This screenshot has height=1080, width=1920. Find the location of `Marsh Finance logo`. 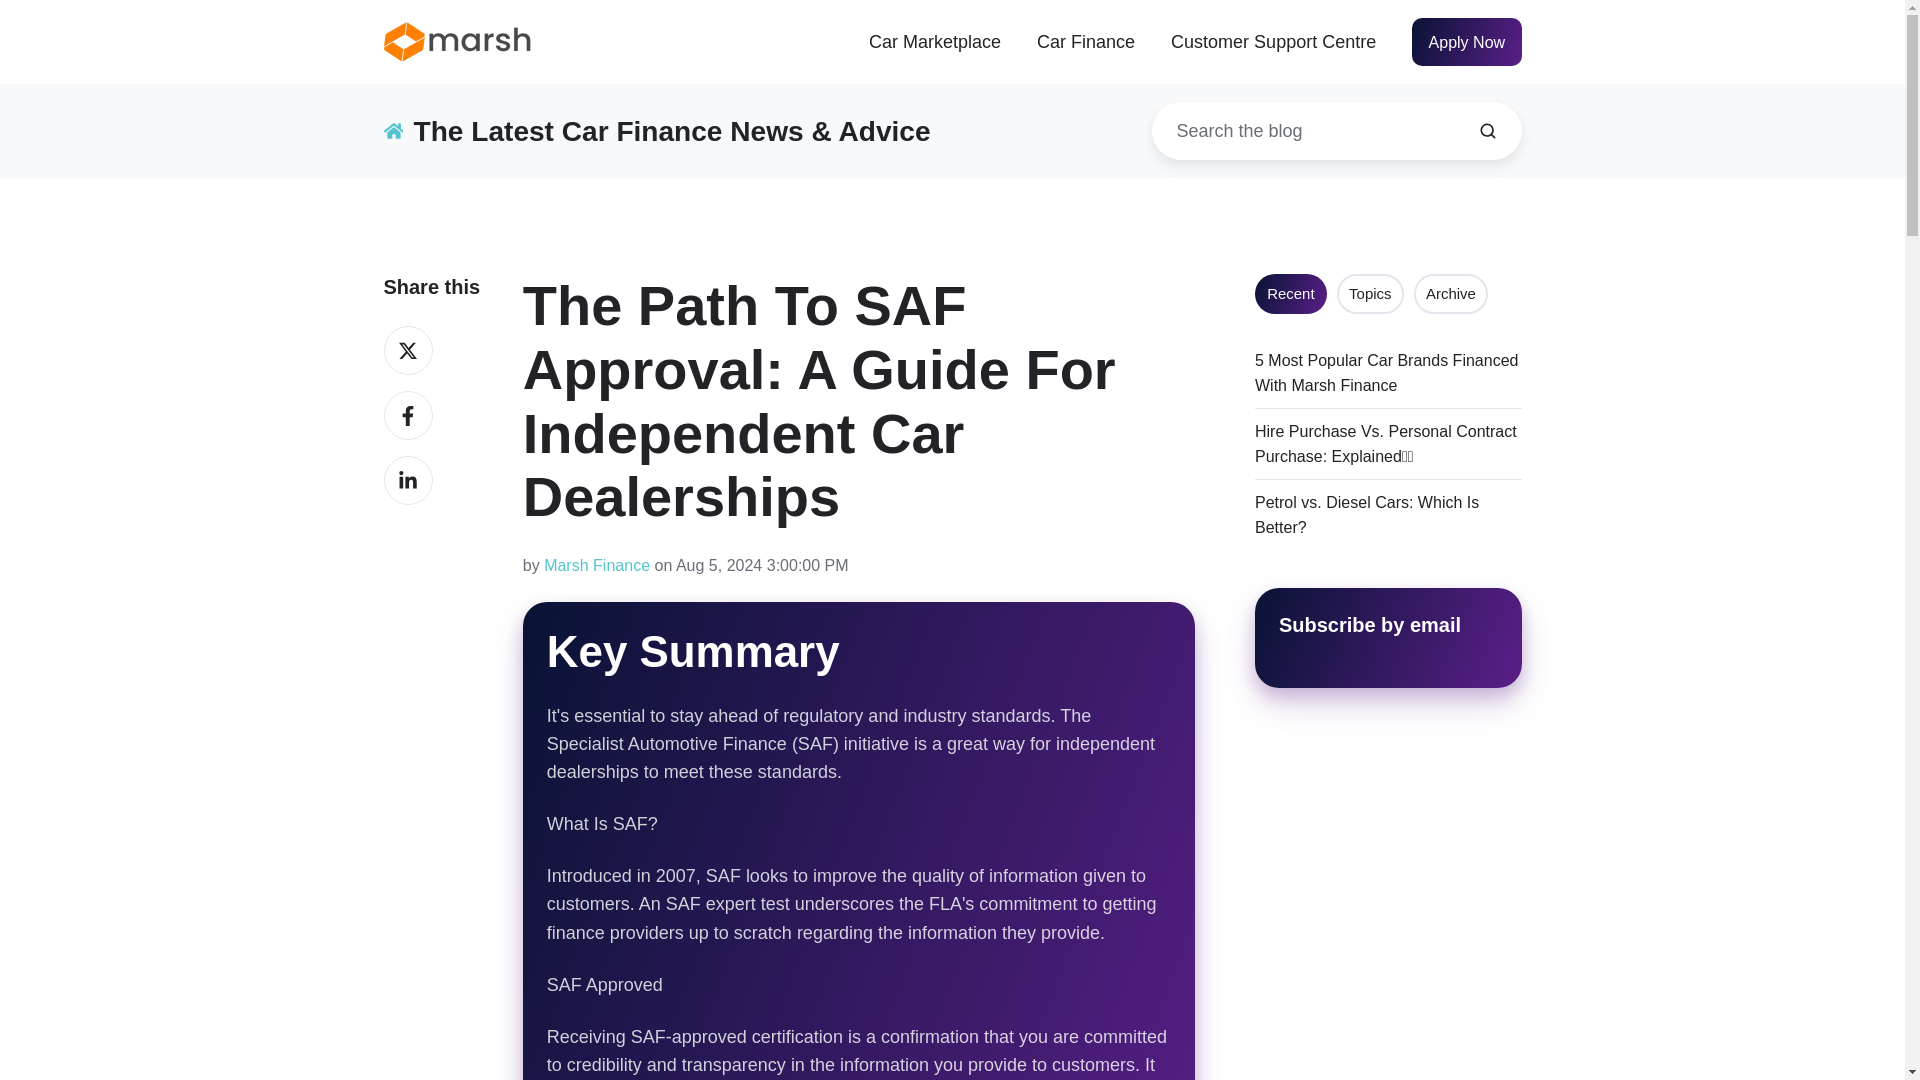

Marsh Finance logo is located at coordinates (458, 41).